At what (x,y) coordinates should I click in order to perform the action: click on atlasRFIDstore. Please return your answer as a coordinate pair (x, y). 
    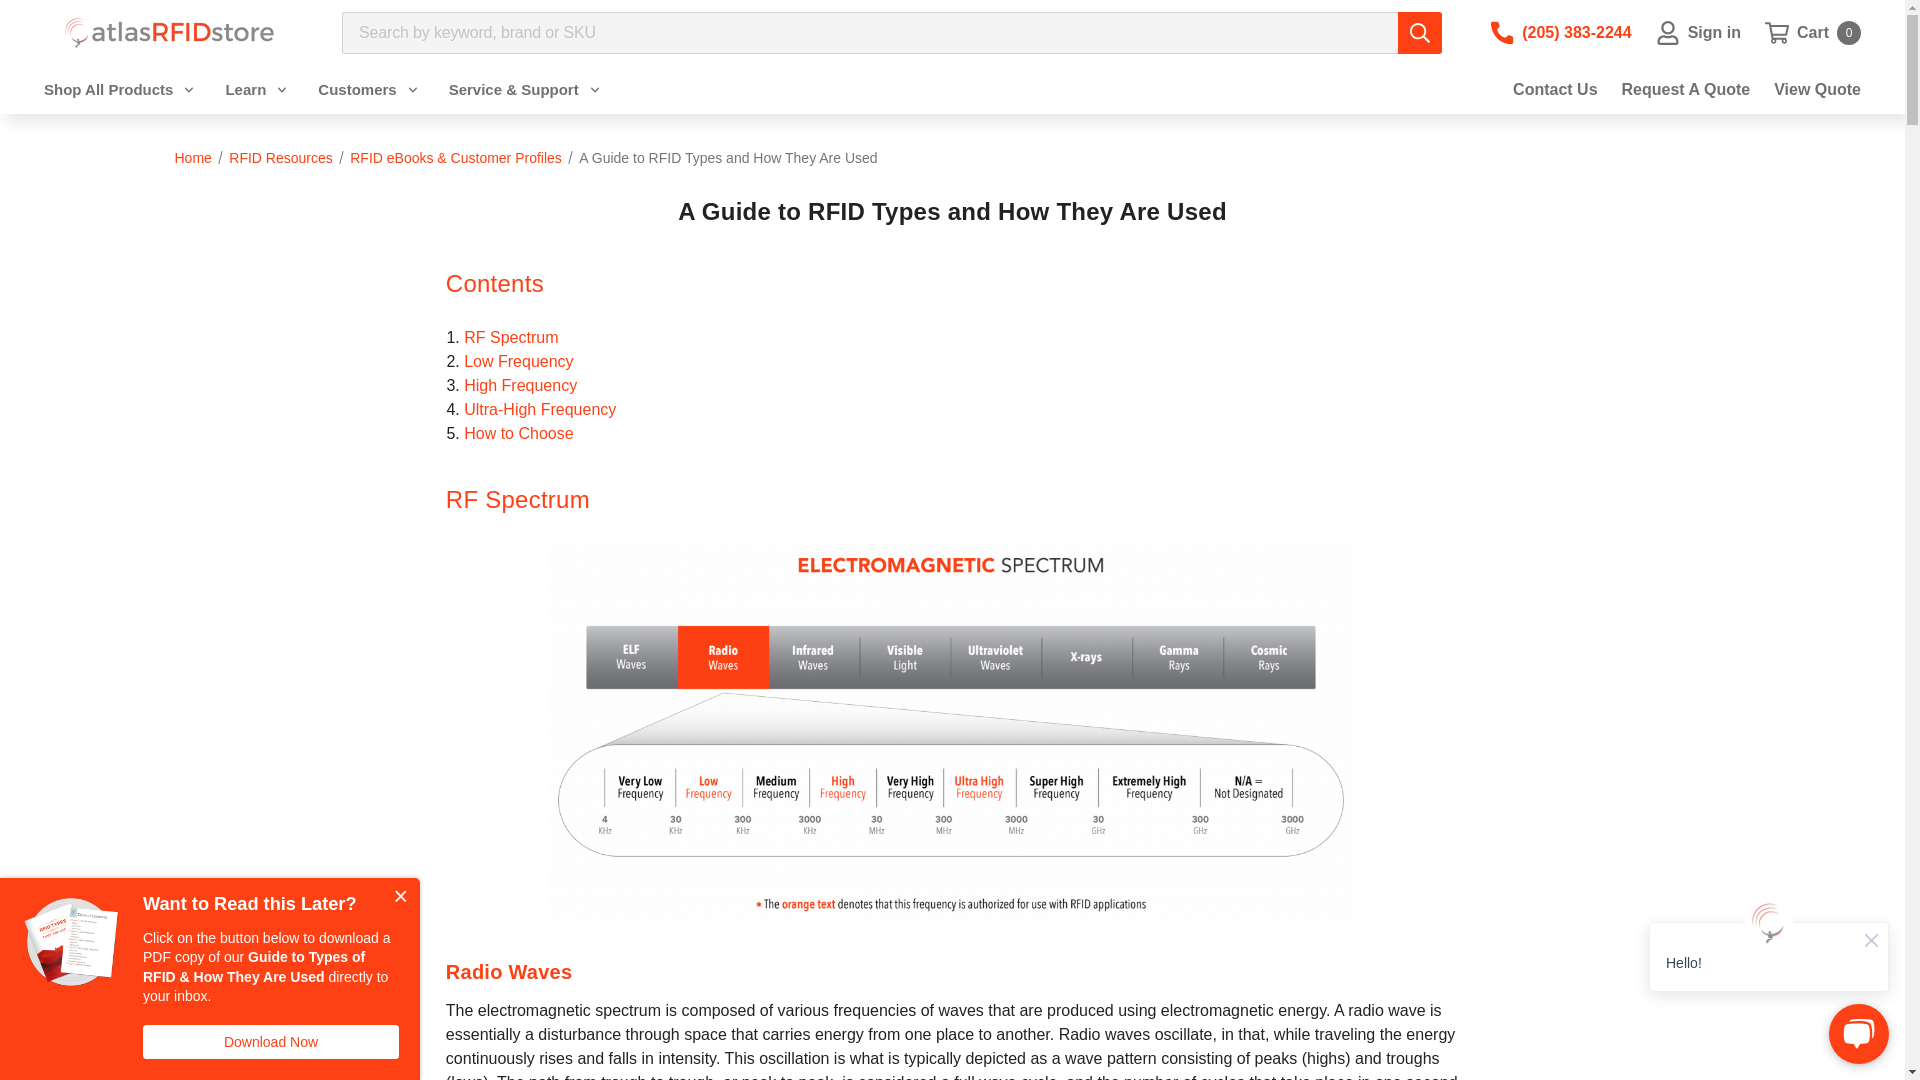
    Looking at the image, I should click on (1812, 32).